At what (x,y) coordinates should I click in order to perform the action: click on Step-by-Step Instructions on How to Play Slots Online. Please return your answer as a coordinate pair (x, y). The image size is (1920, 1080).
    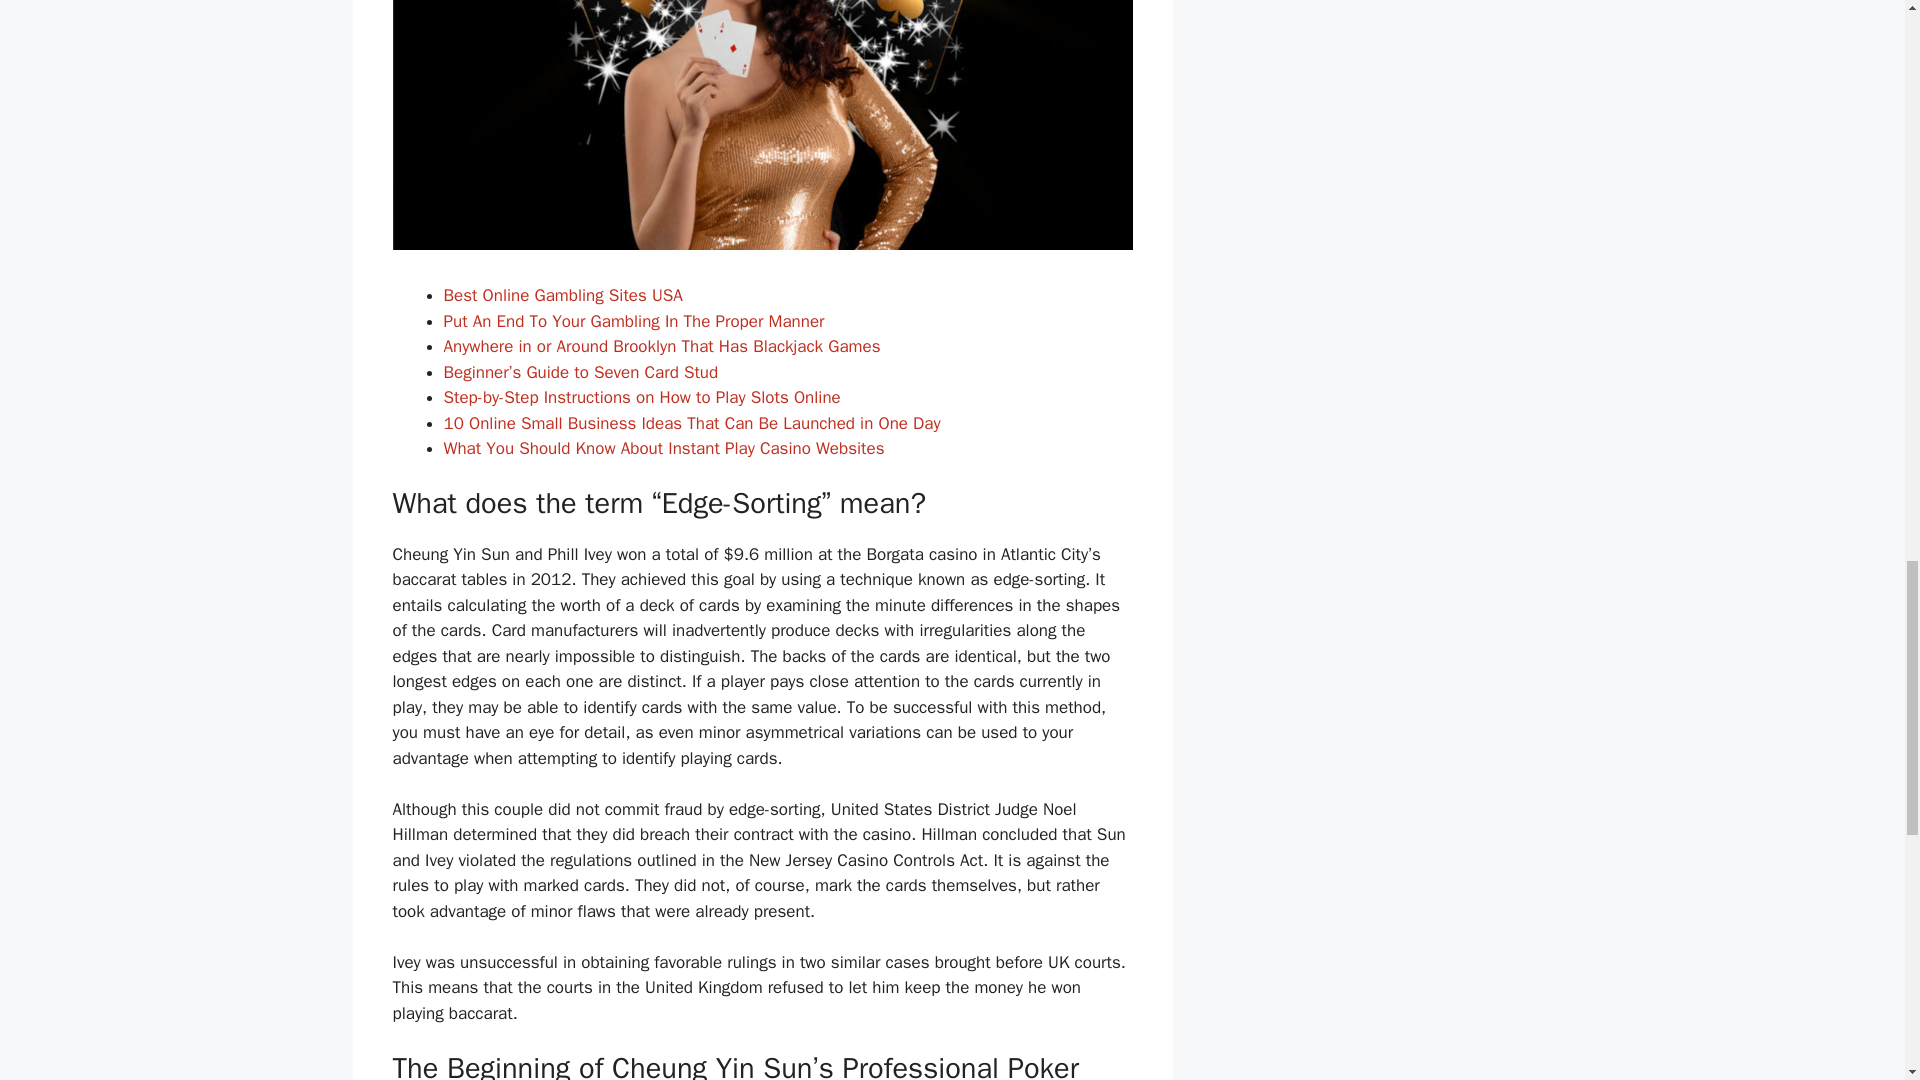
    Looking at the image, I should click on (642, 397).